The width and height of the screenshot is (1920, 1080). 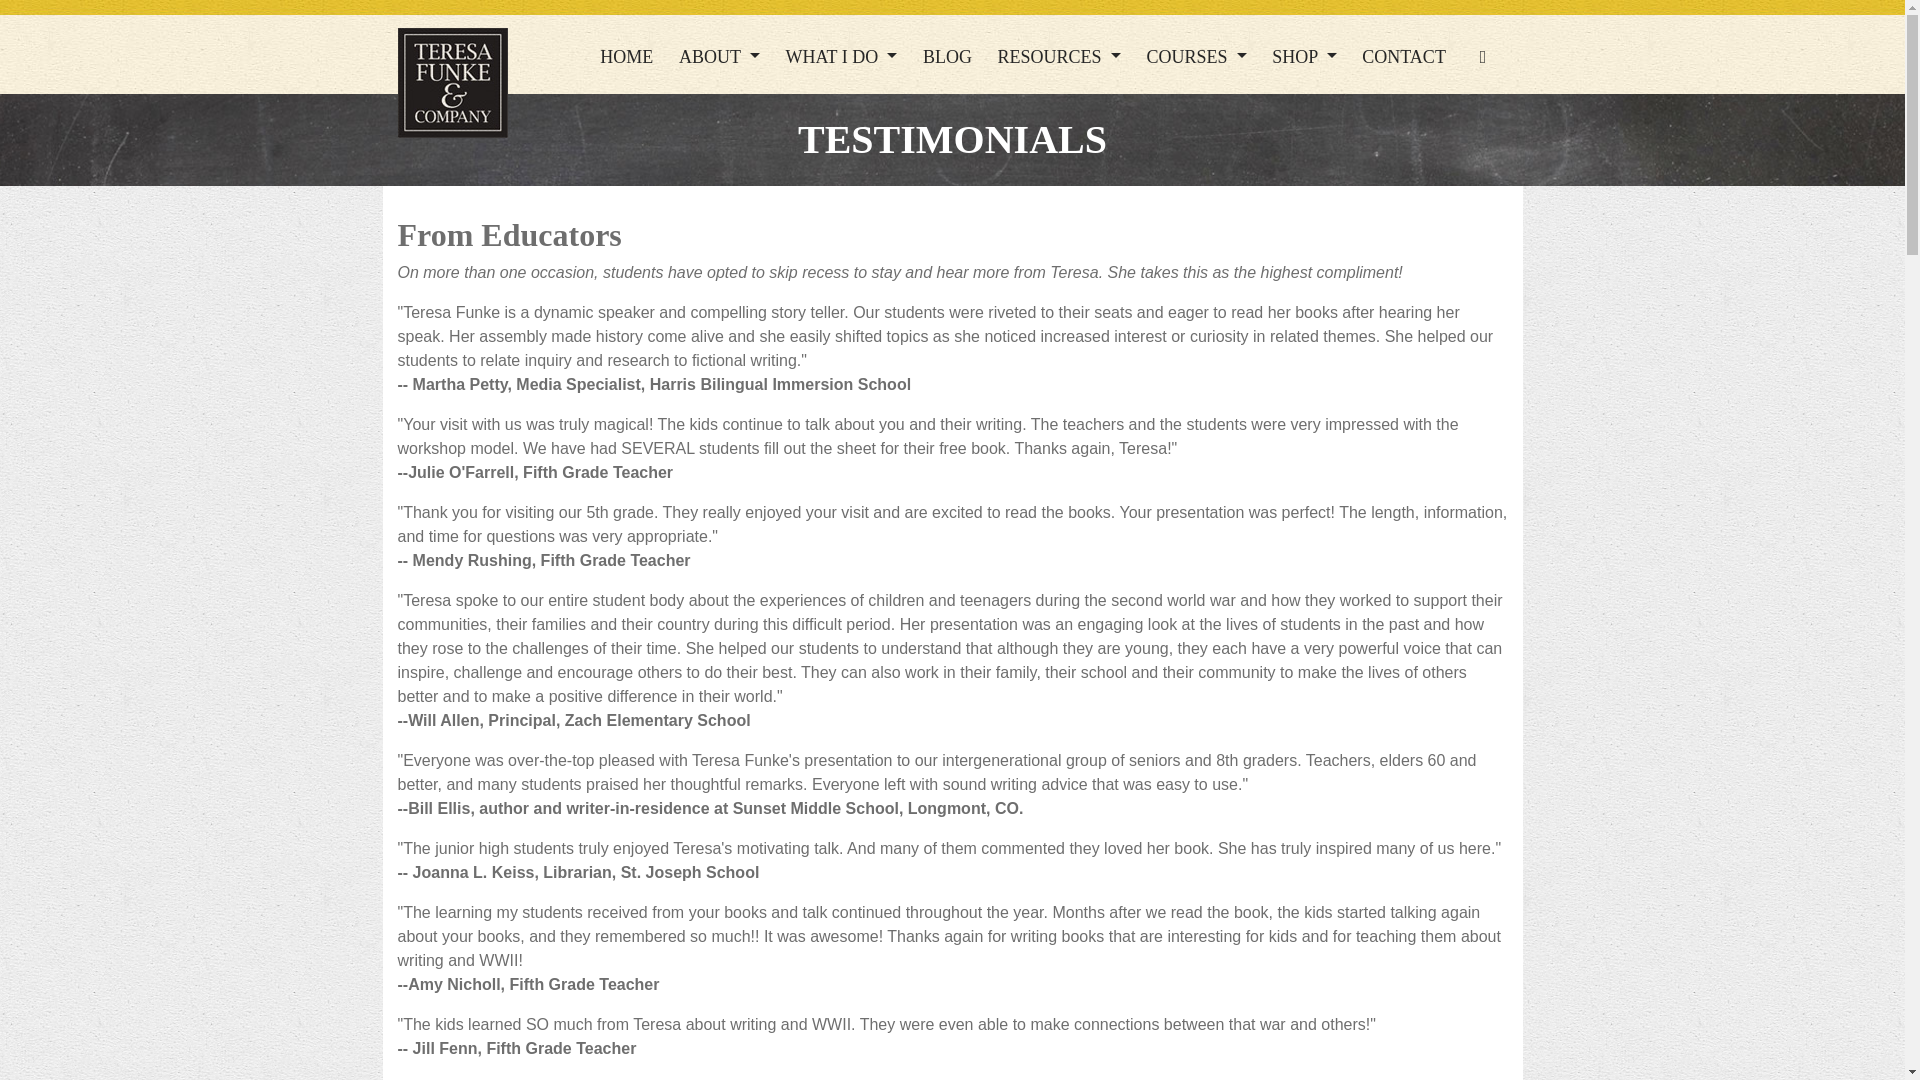 What do you see at coordinates (1403, 56) in the screenshot?
I see `Contact` at bounding box center [1403, 56].